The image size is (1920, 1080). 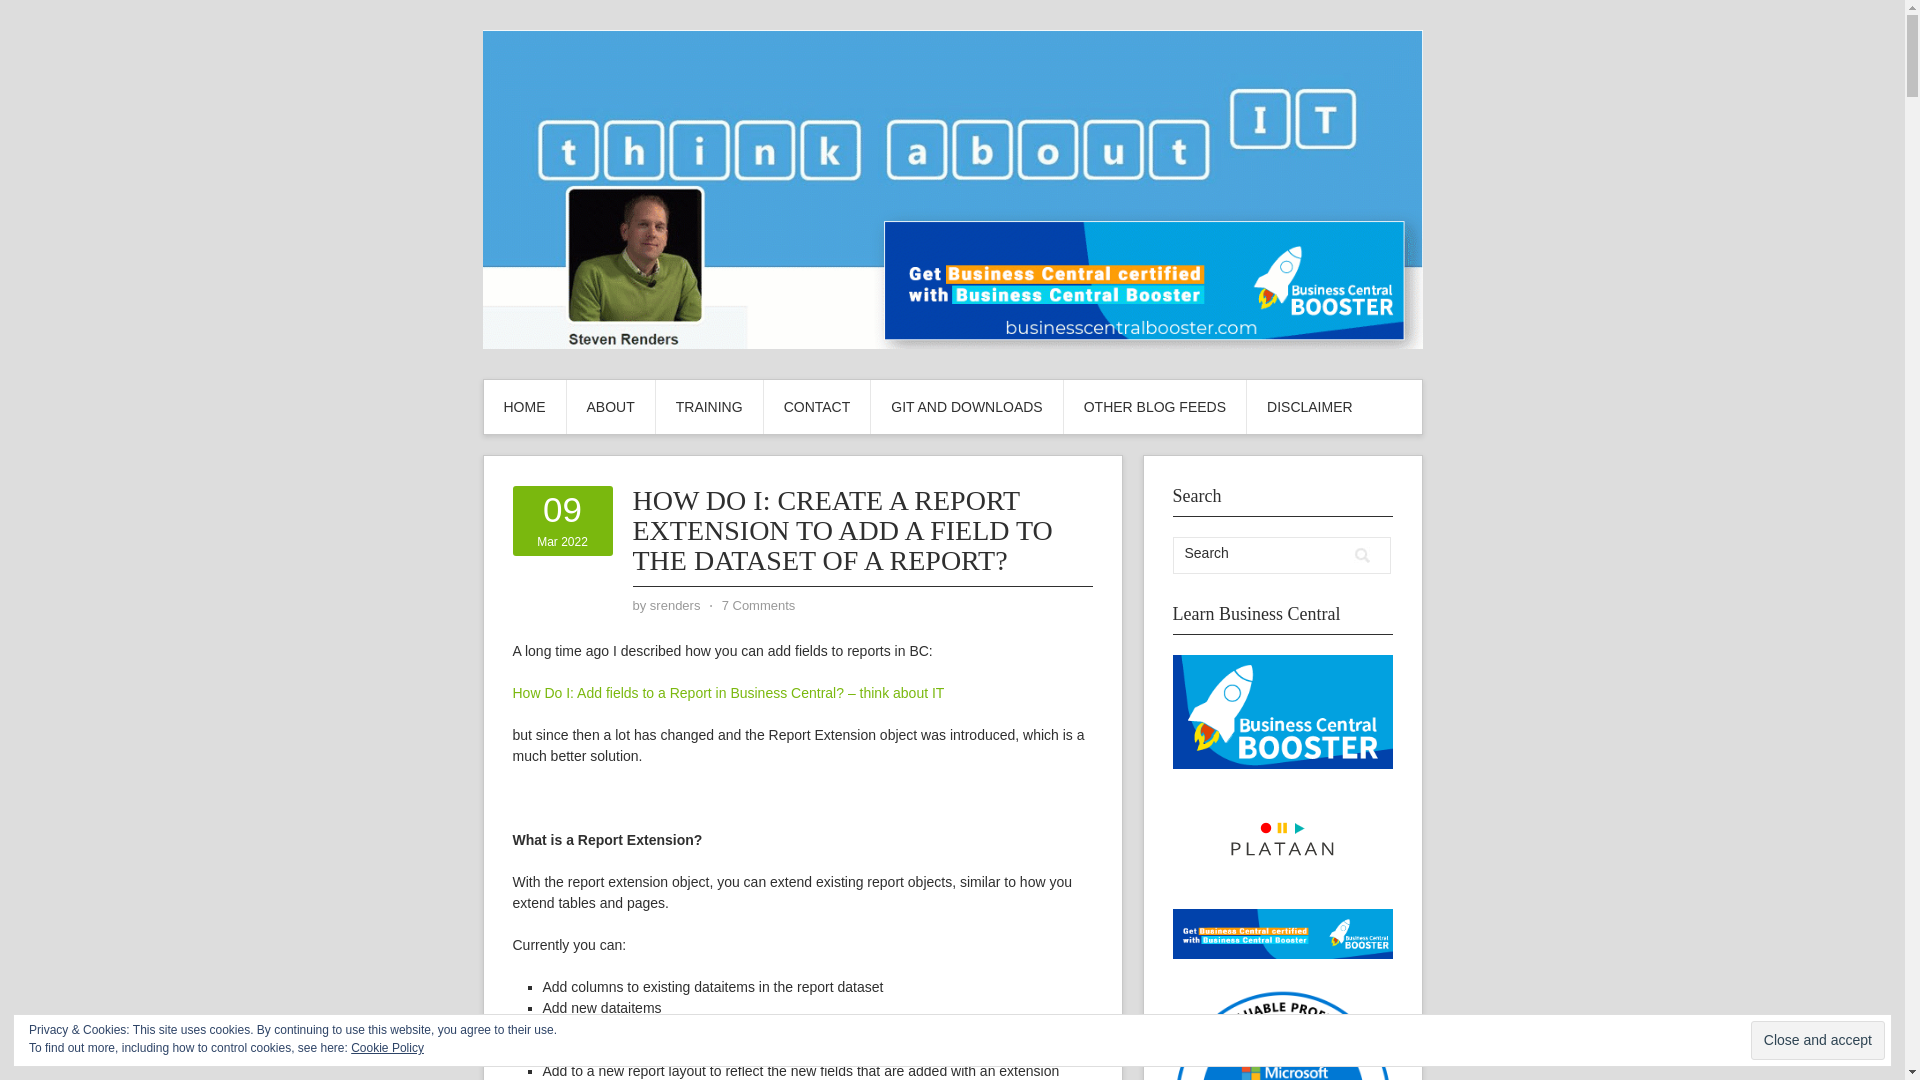 What do you see at coordinates (966, 407) in the screenshot?
I see `GIT AND DOWNLOADS` at bounding box center [966, 407].